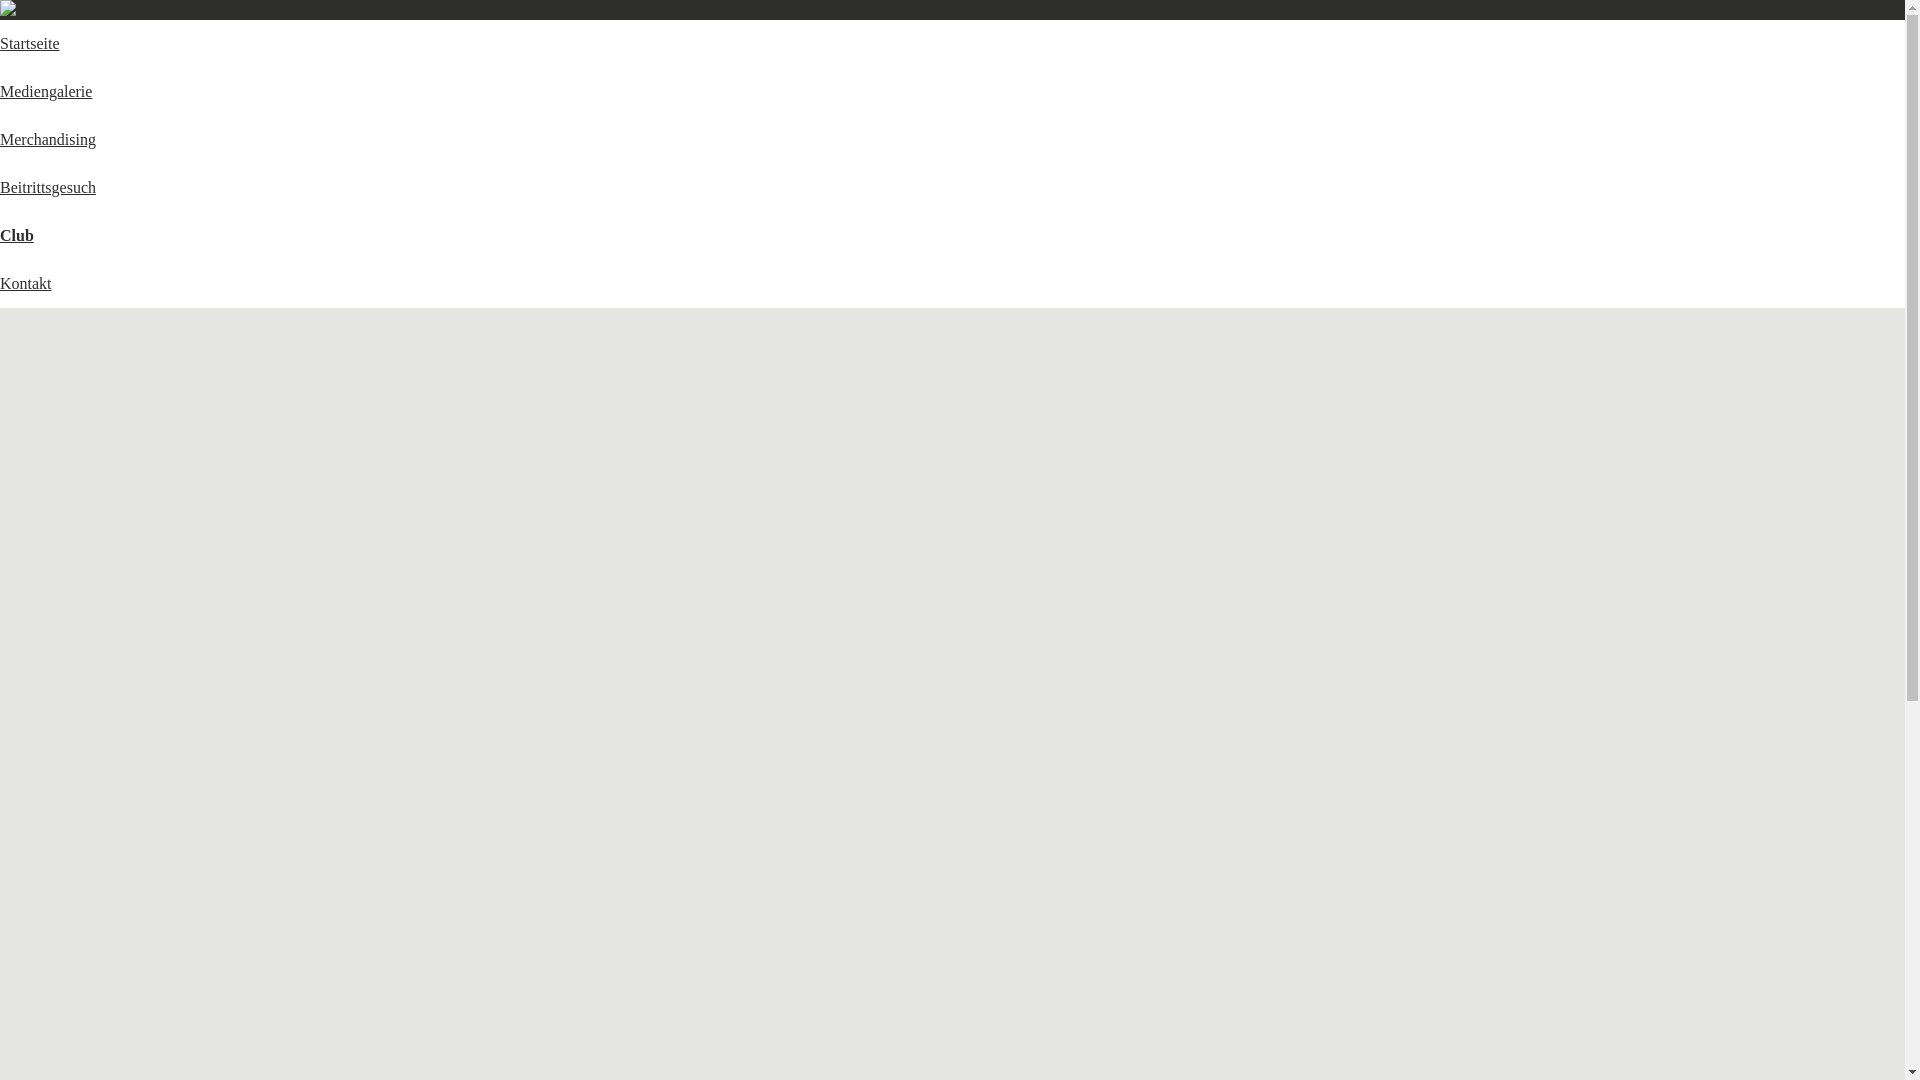  What do you see at coordinates (30, 44) in the screenshot?
I see `Startseite` at bounding box center [30, 44].